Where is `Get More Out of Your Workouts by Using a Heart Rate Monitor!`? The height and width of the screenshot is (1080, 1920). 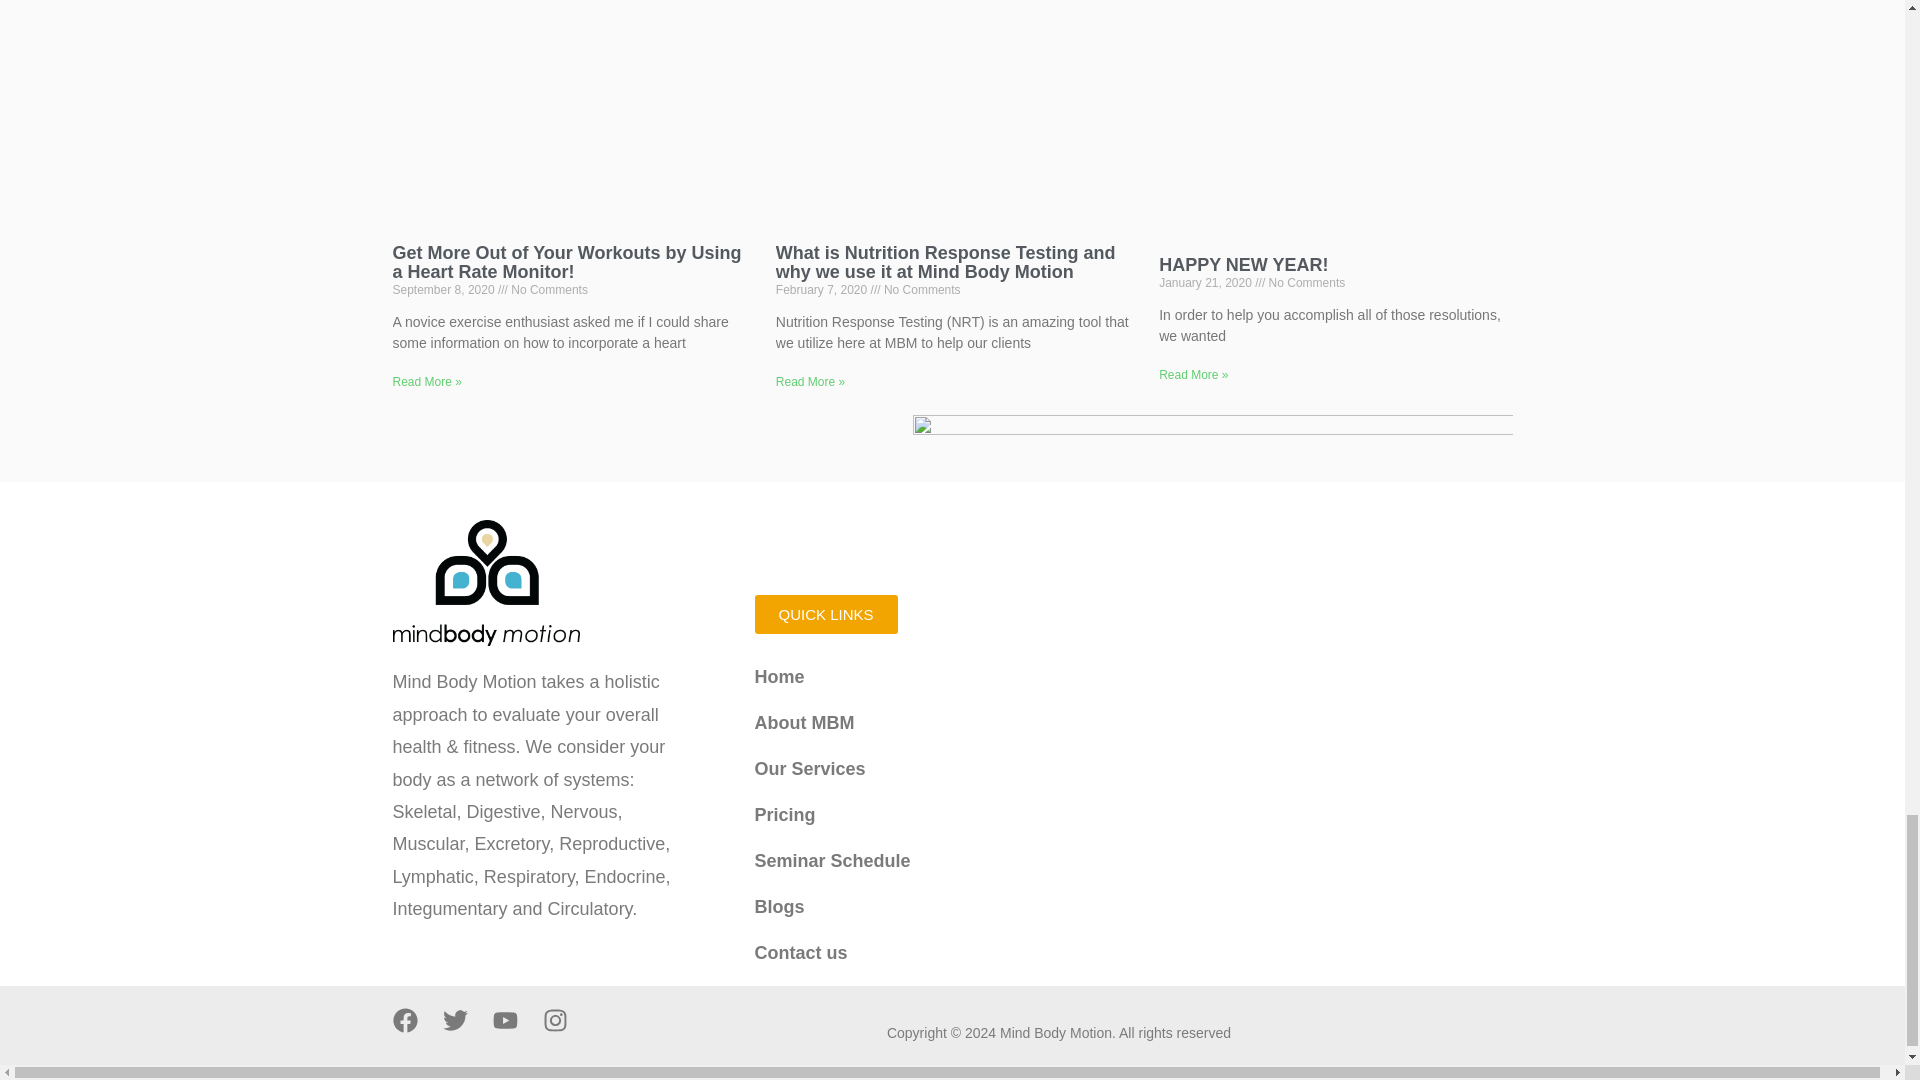
Get More Out of Your Workouts by Using a Heart Rate Monitor! is located at coordinates (566, 262).